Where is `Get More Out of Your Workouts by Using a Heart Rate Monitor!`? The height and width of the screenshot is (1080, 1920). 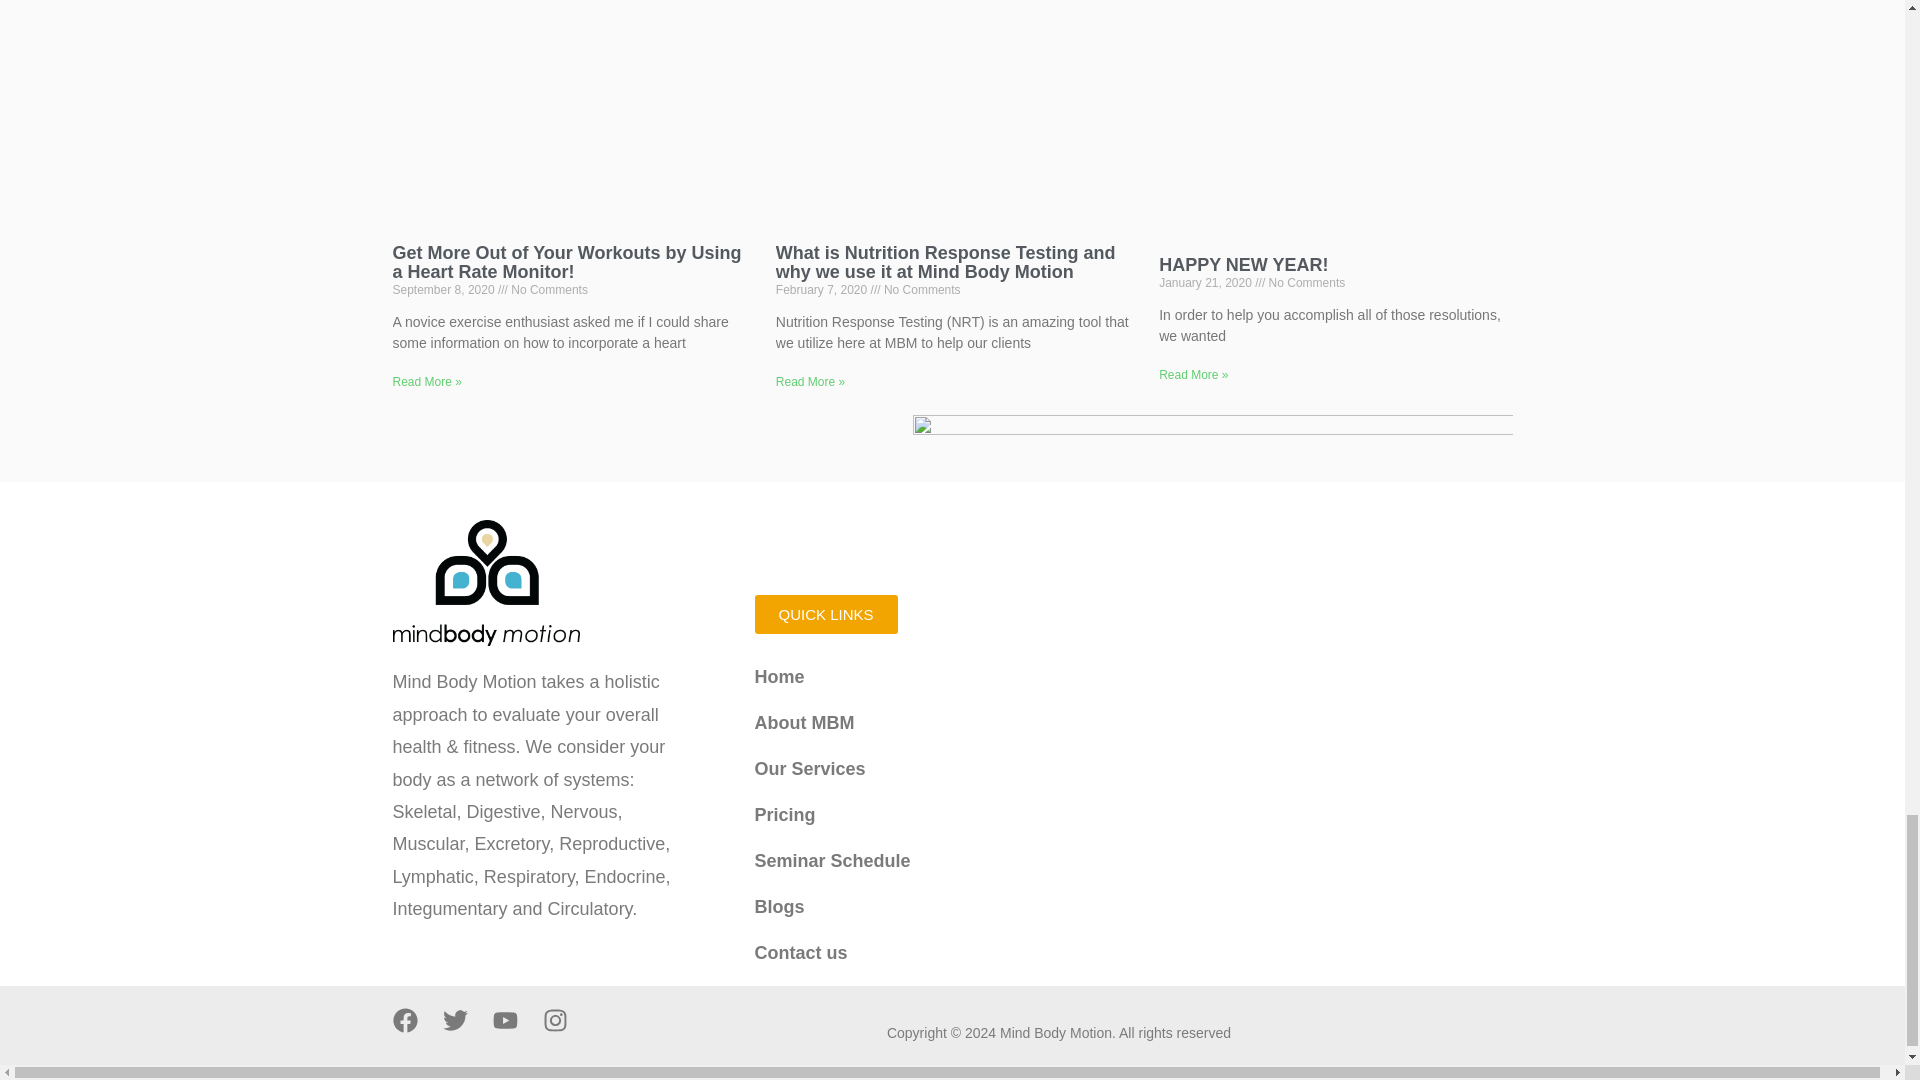
Get More Out of Your Workouts by Using a Heart Rate Monitor! is located at coordinates (566, 262).